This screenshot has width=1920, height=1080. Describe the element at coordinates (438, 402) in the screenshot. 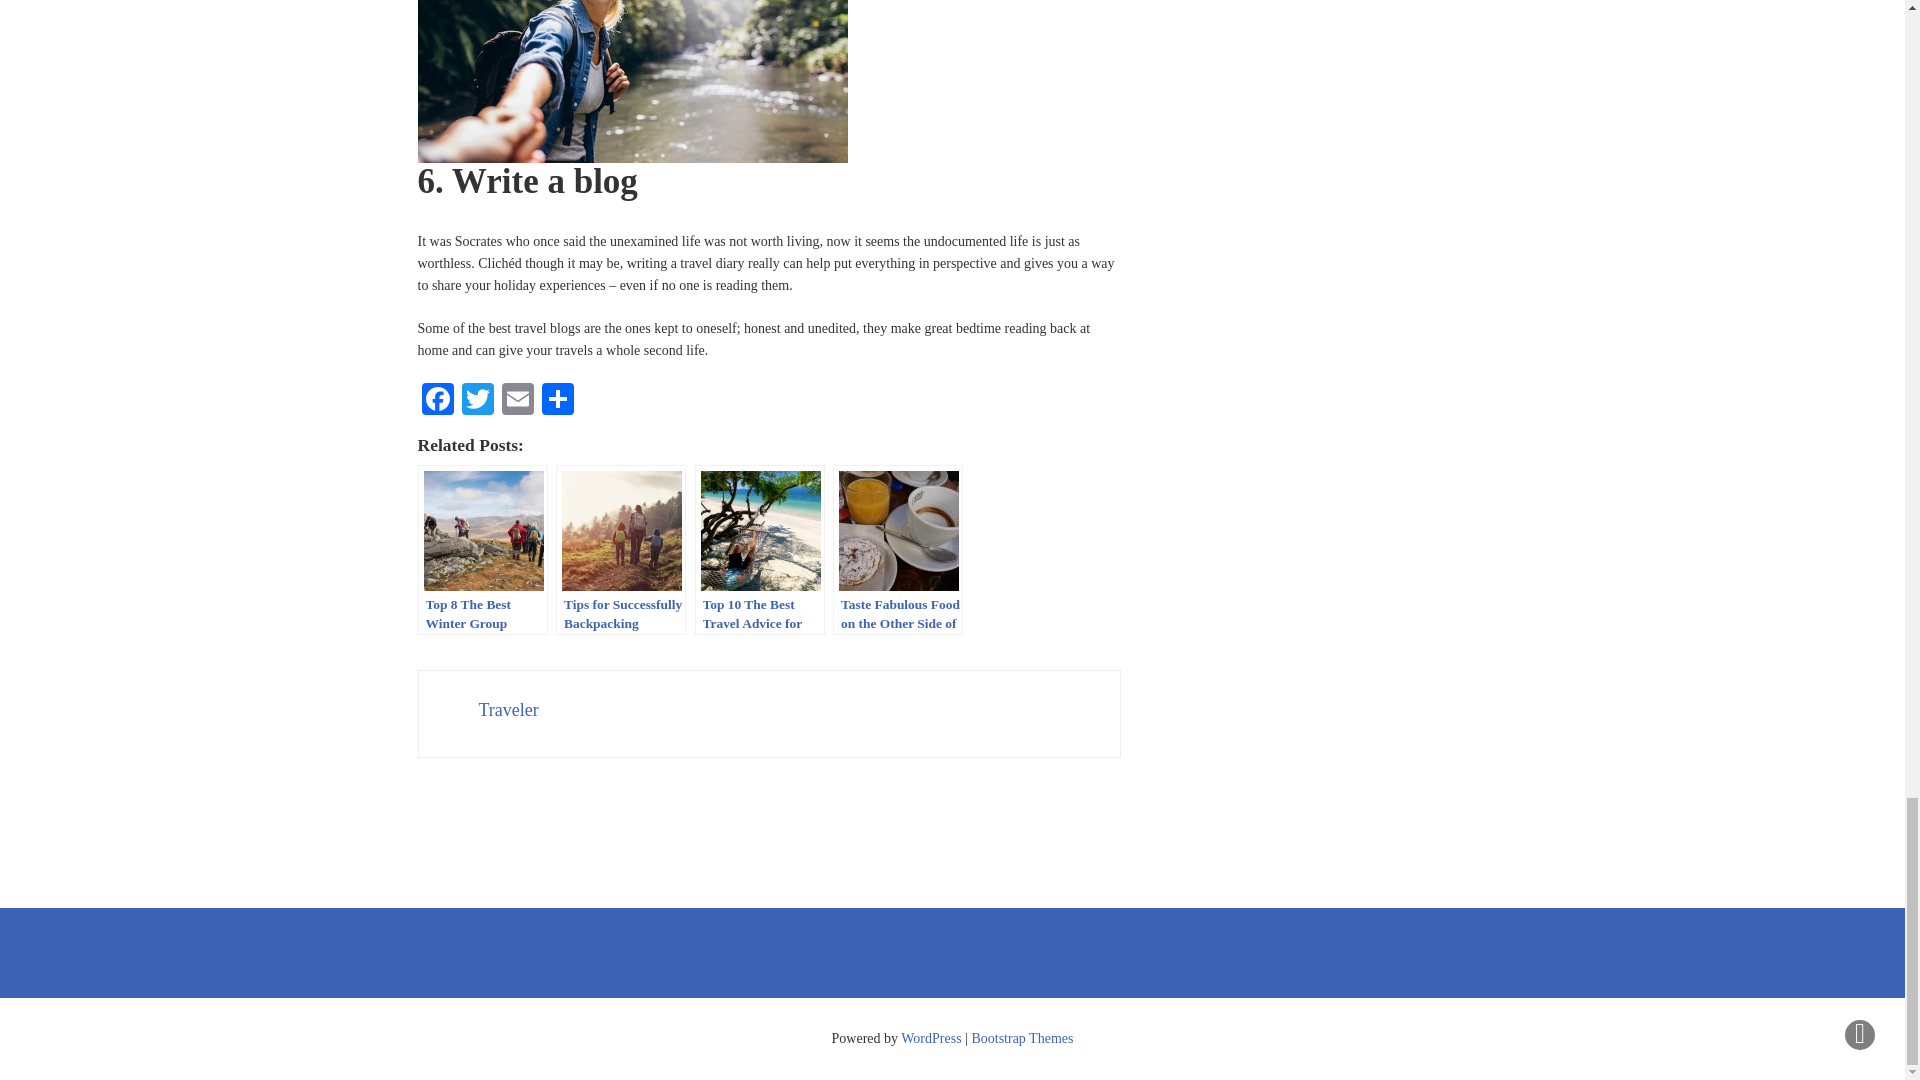

I see `Facebook` at that location.